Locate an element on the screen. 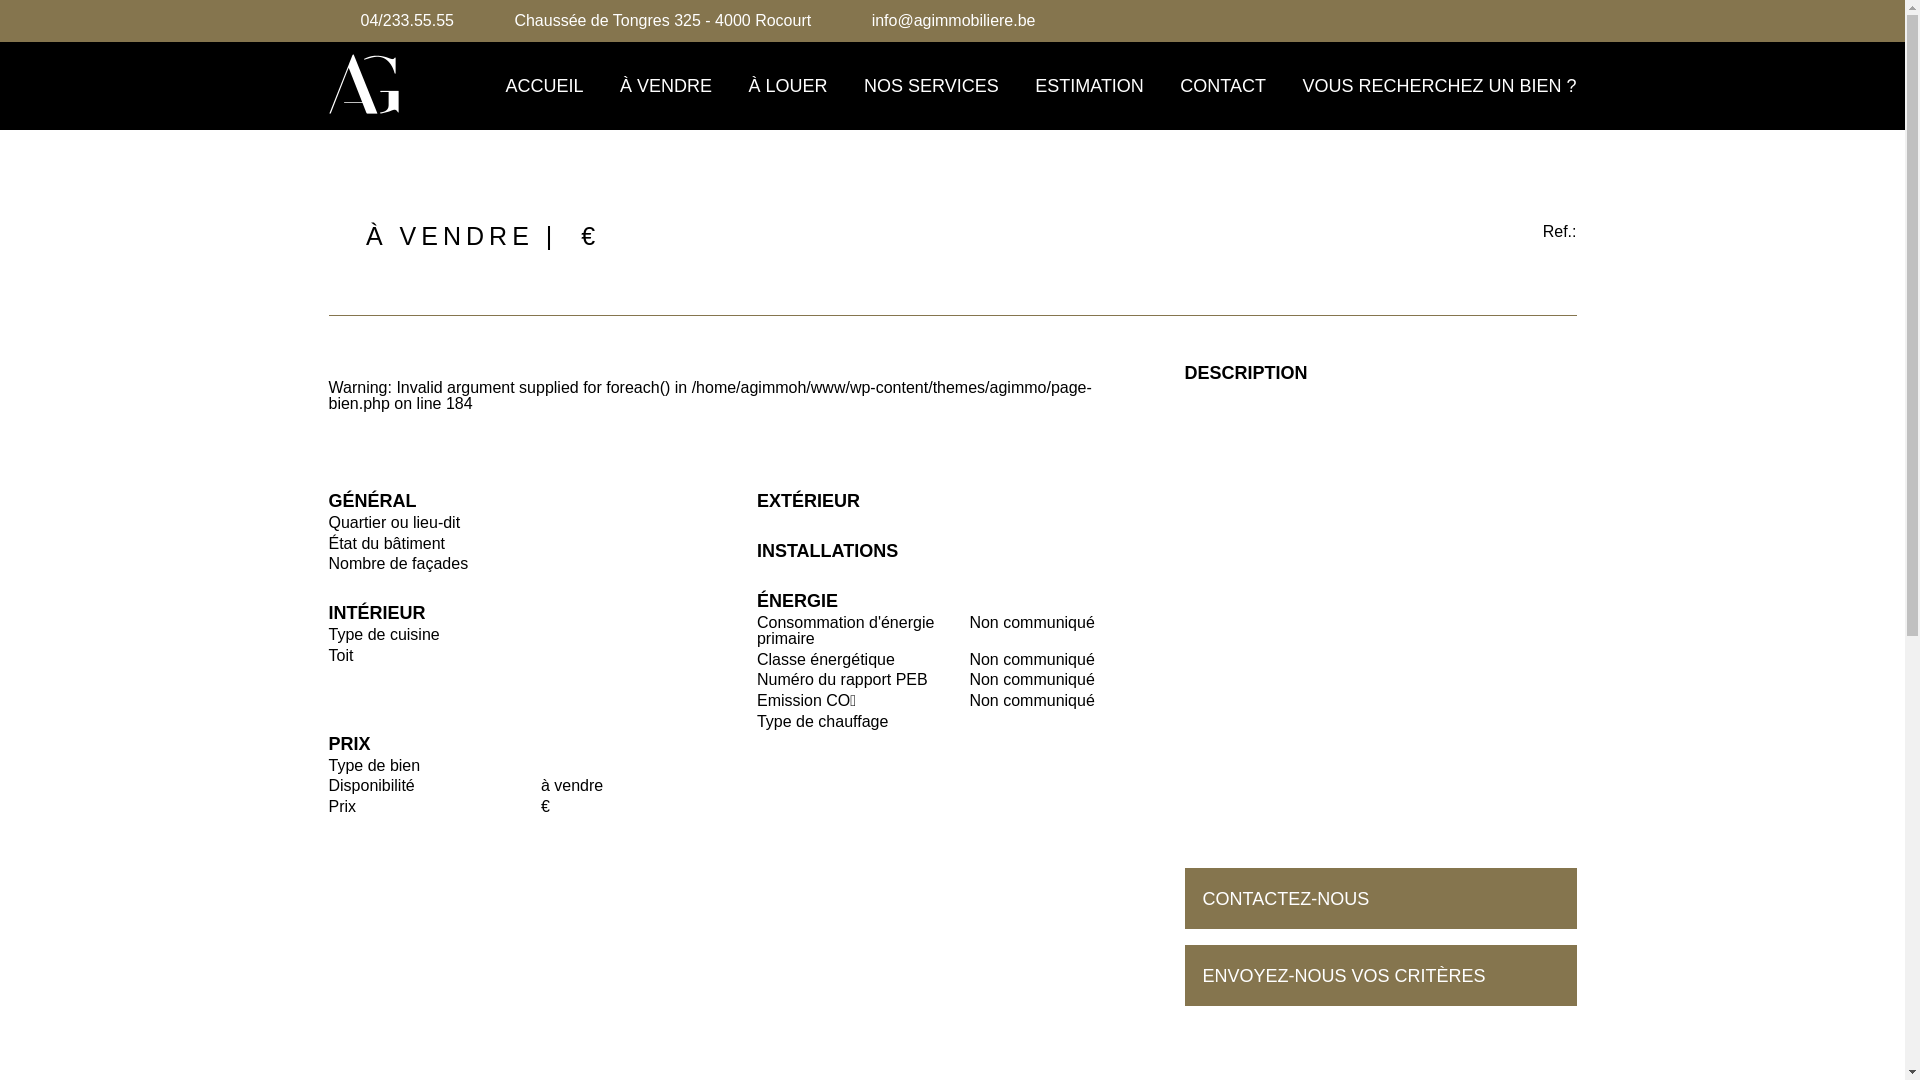  ESTIMATION is located at coordinates (1090, 86).